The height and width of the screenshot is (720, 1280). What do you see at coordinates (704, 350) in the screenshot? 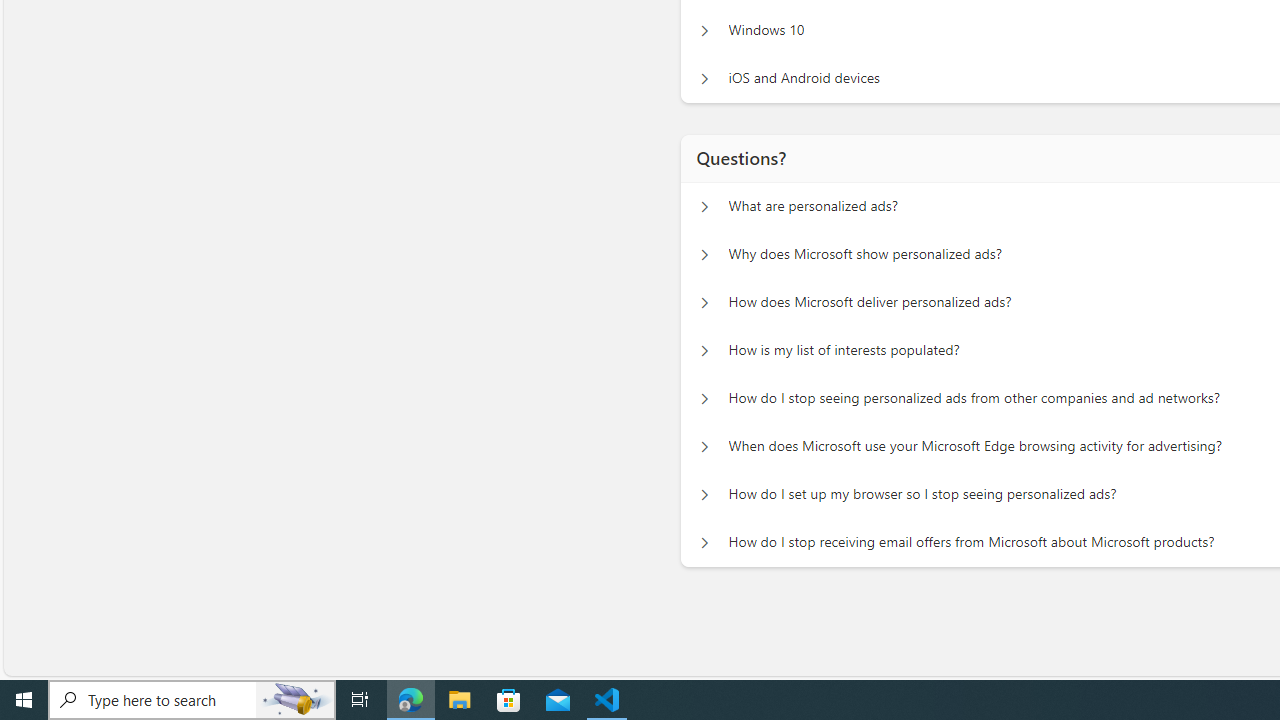
I see `Questions? How is my list of interests populated?` at bounding box center [704, 350].